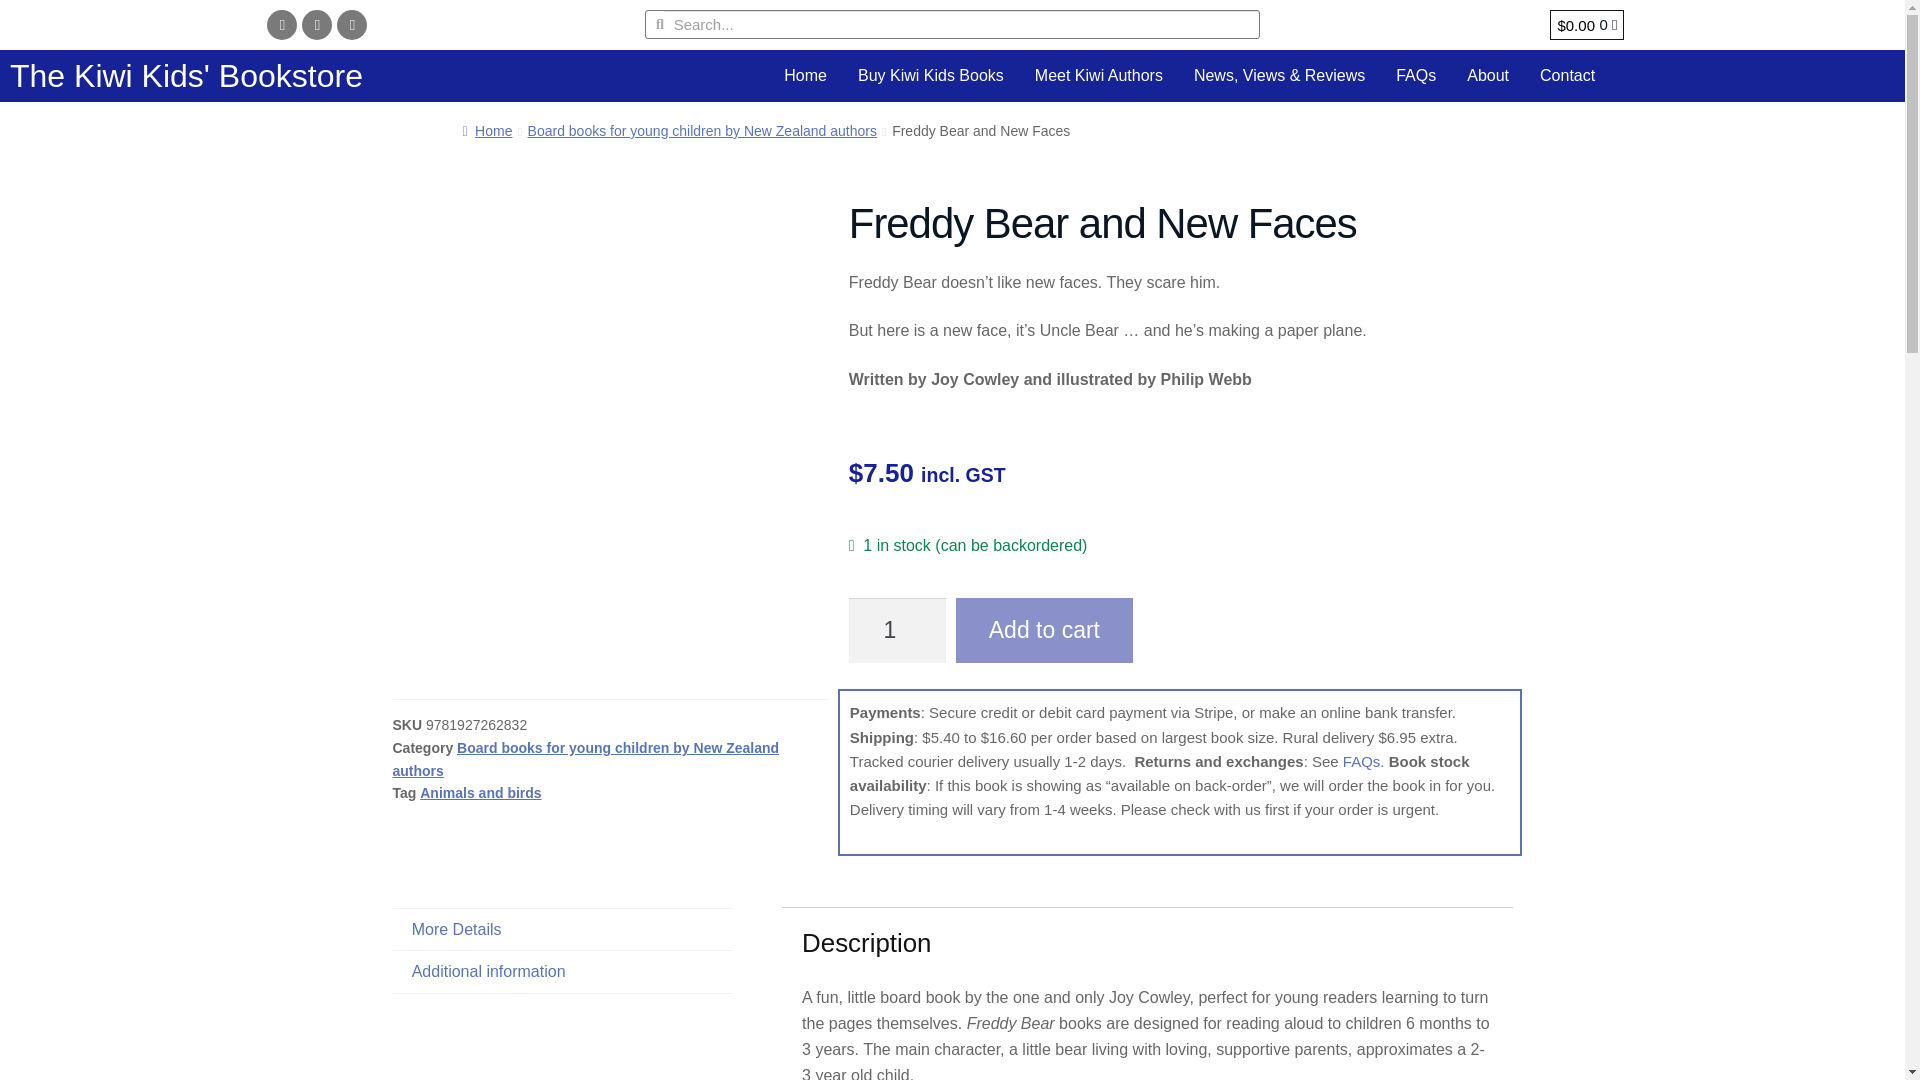 The height and width of the screenshot is (1080, 1920). Describe the element at coordinates (1416, 75) in the screenshot. I see `FAQs` at that location.